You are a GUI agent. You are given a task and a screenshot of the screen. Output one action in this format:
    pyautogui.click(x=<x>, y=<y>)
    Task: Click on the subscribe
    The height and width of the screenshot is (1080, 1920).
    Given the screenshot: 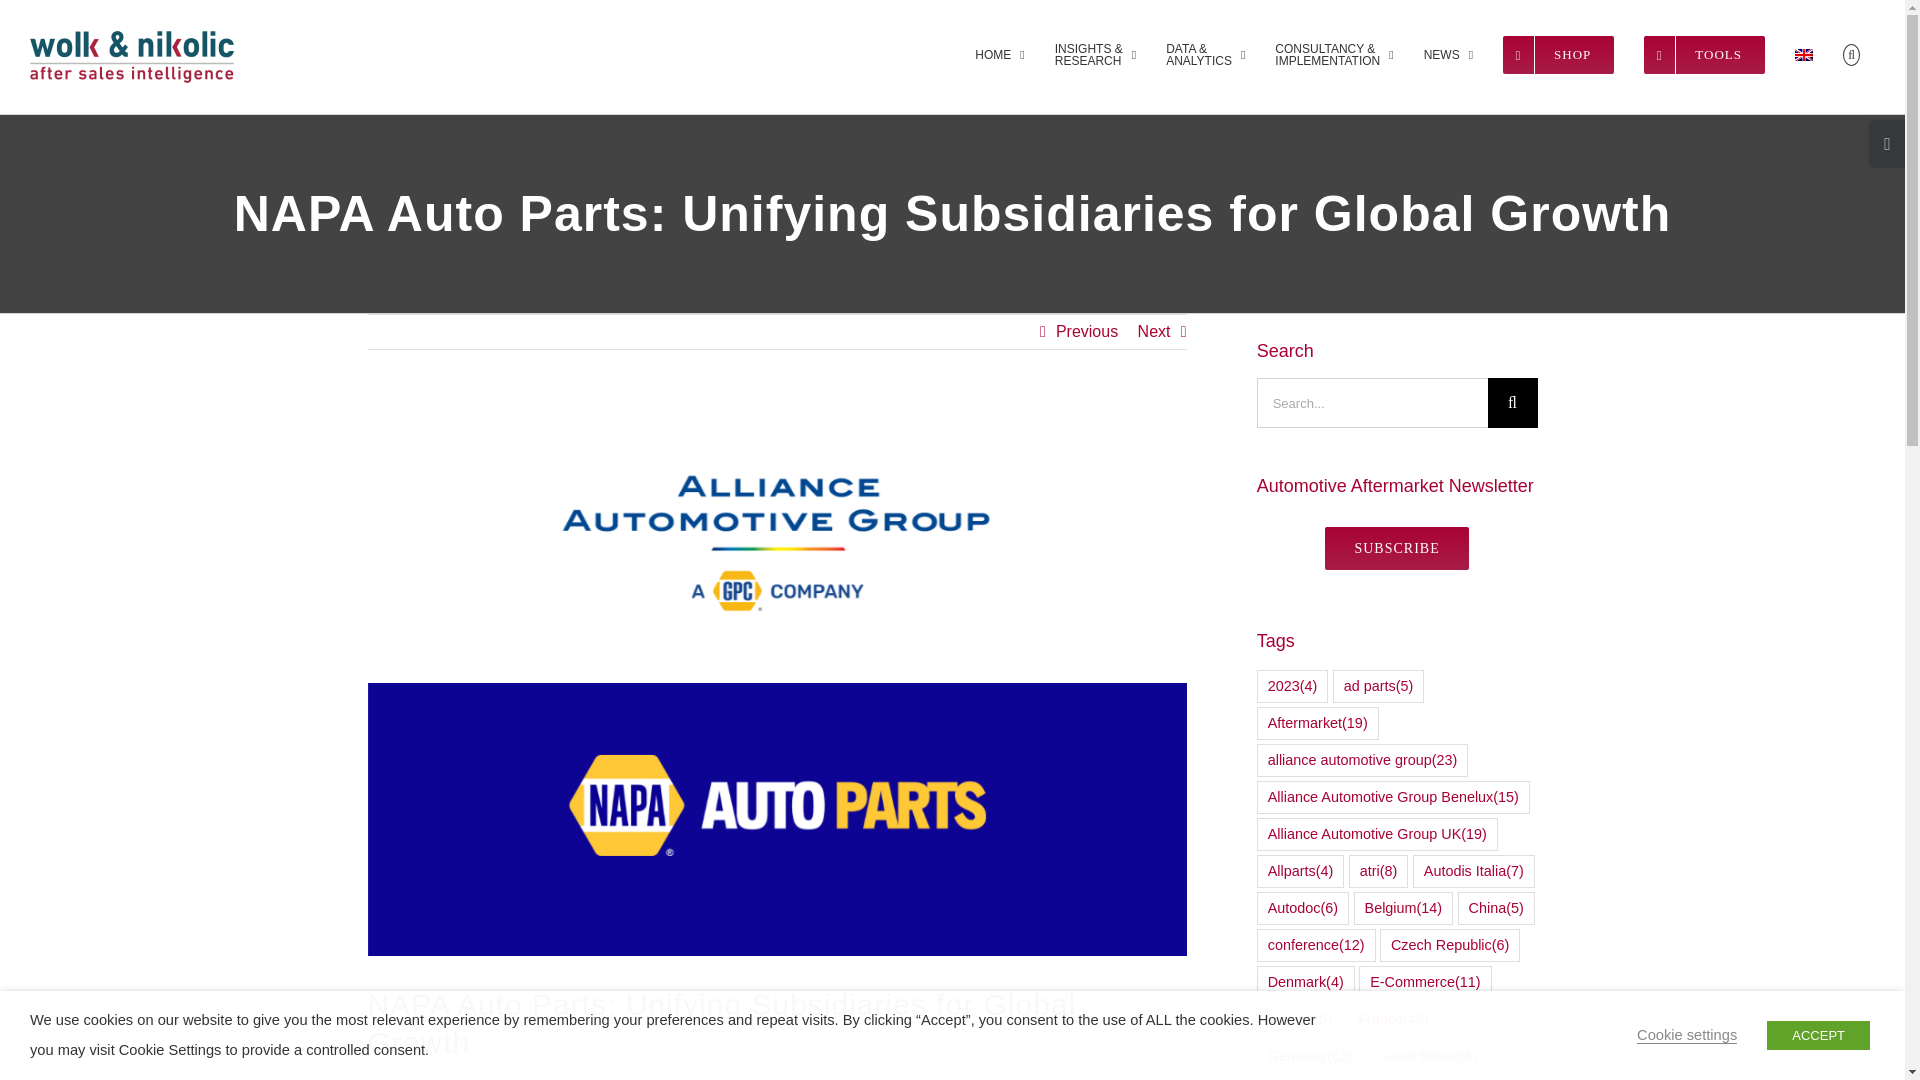 What is the action you would take?
    pyautogui.click(x=1396, y=548)
    